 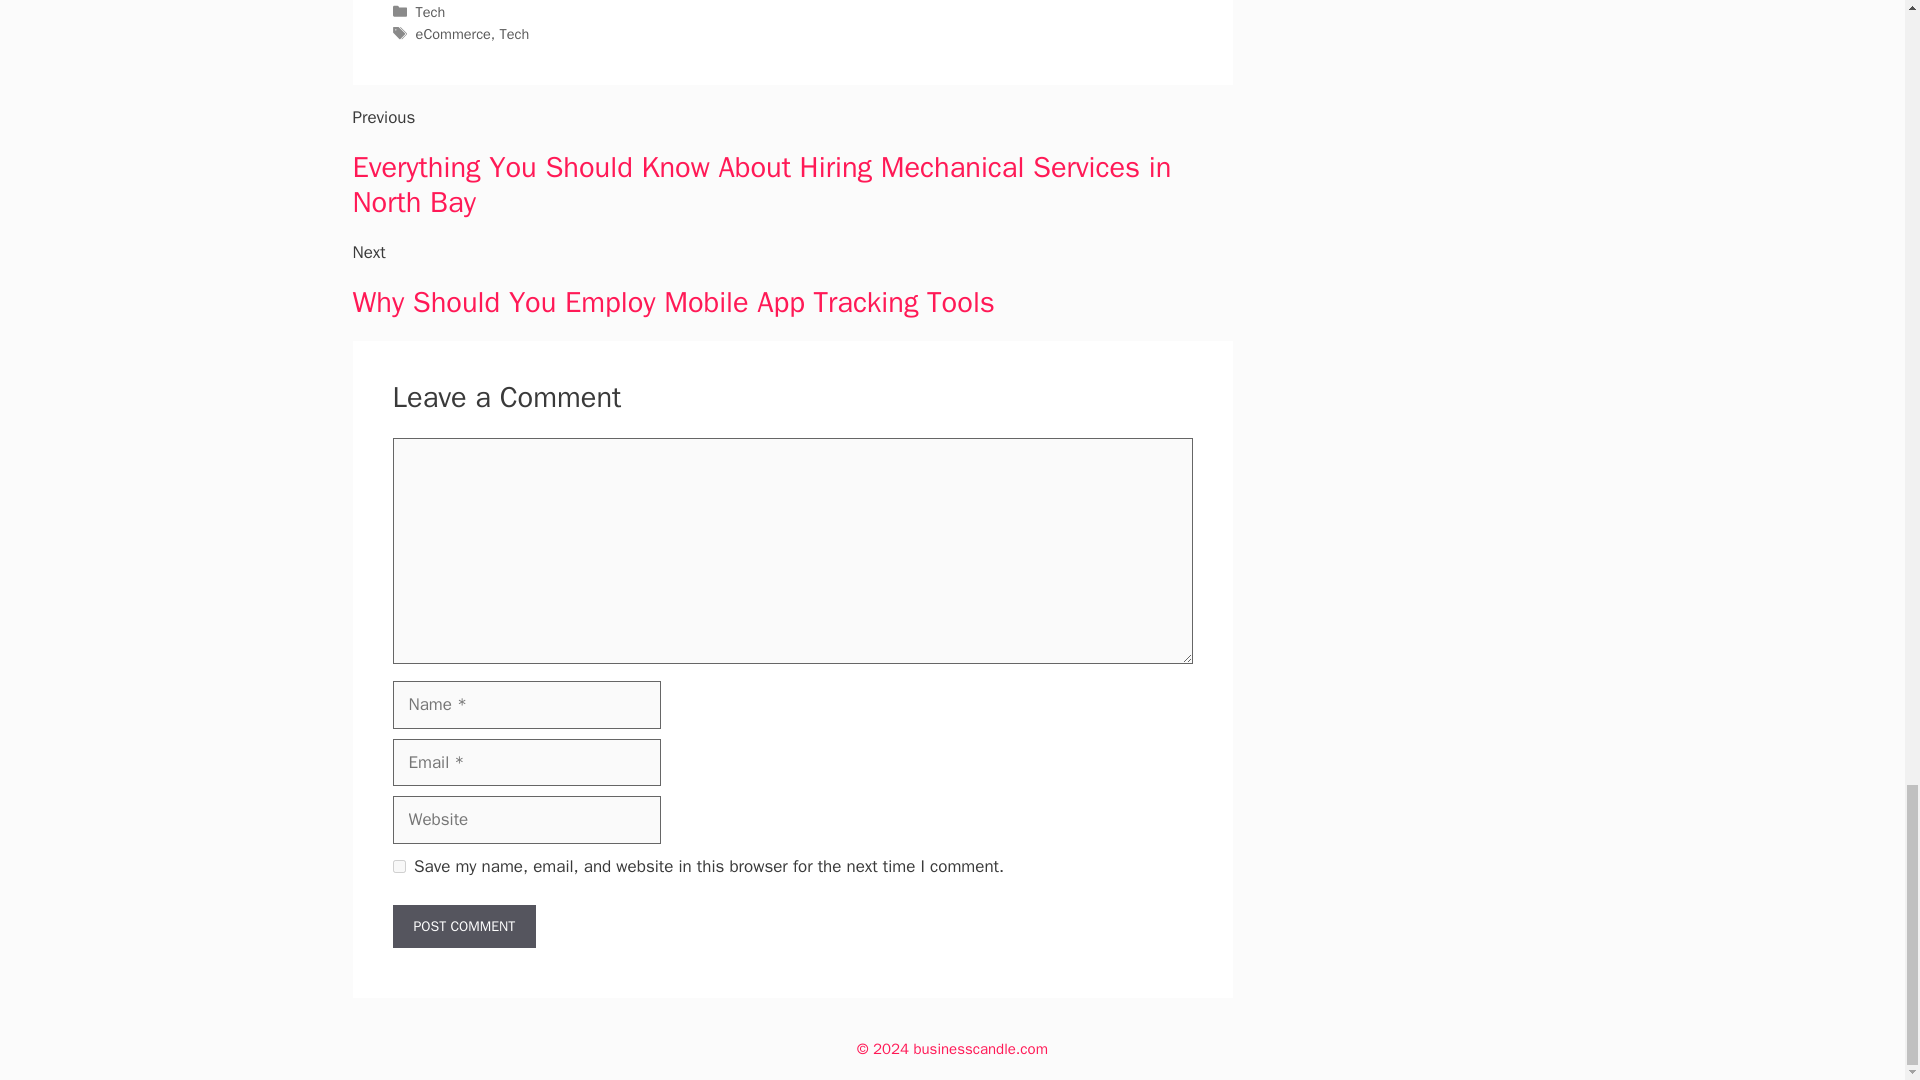 What do you see at coordinates (672, 302) in the screenshot?
I see `Why Should You Employ Mobile App Tracking Tools` at bounding box center [672, 302].